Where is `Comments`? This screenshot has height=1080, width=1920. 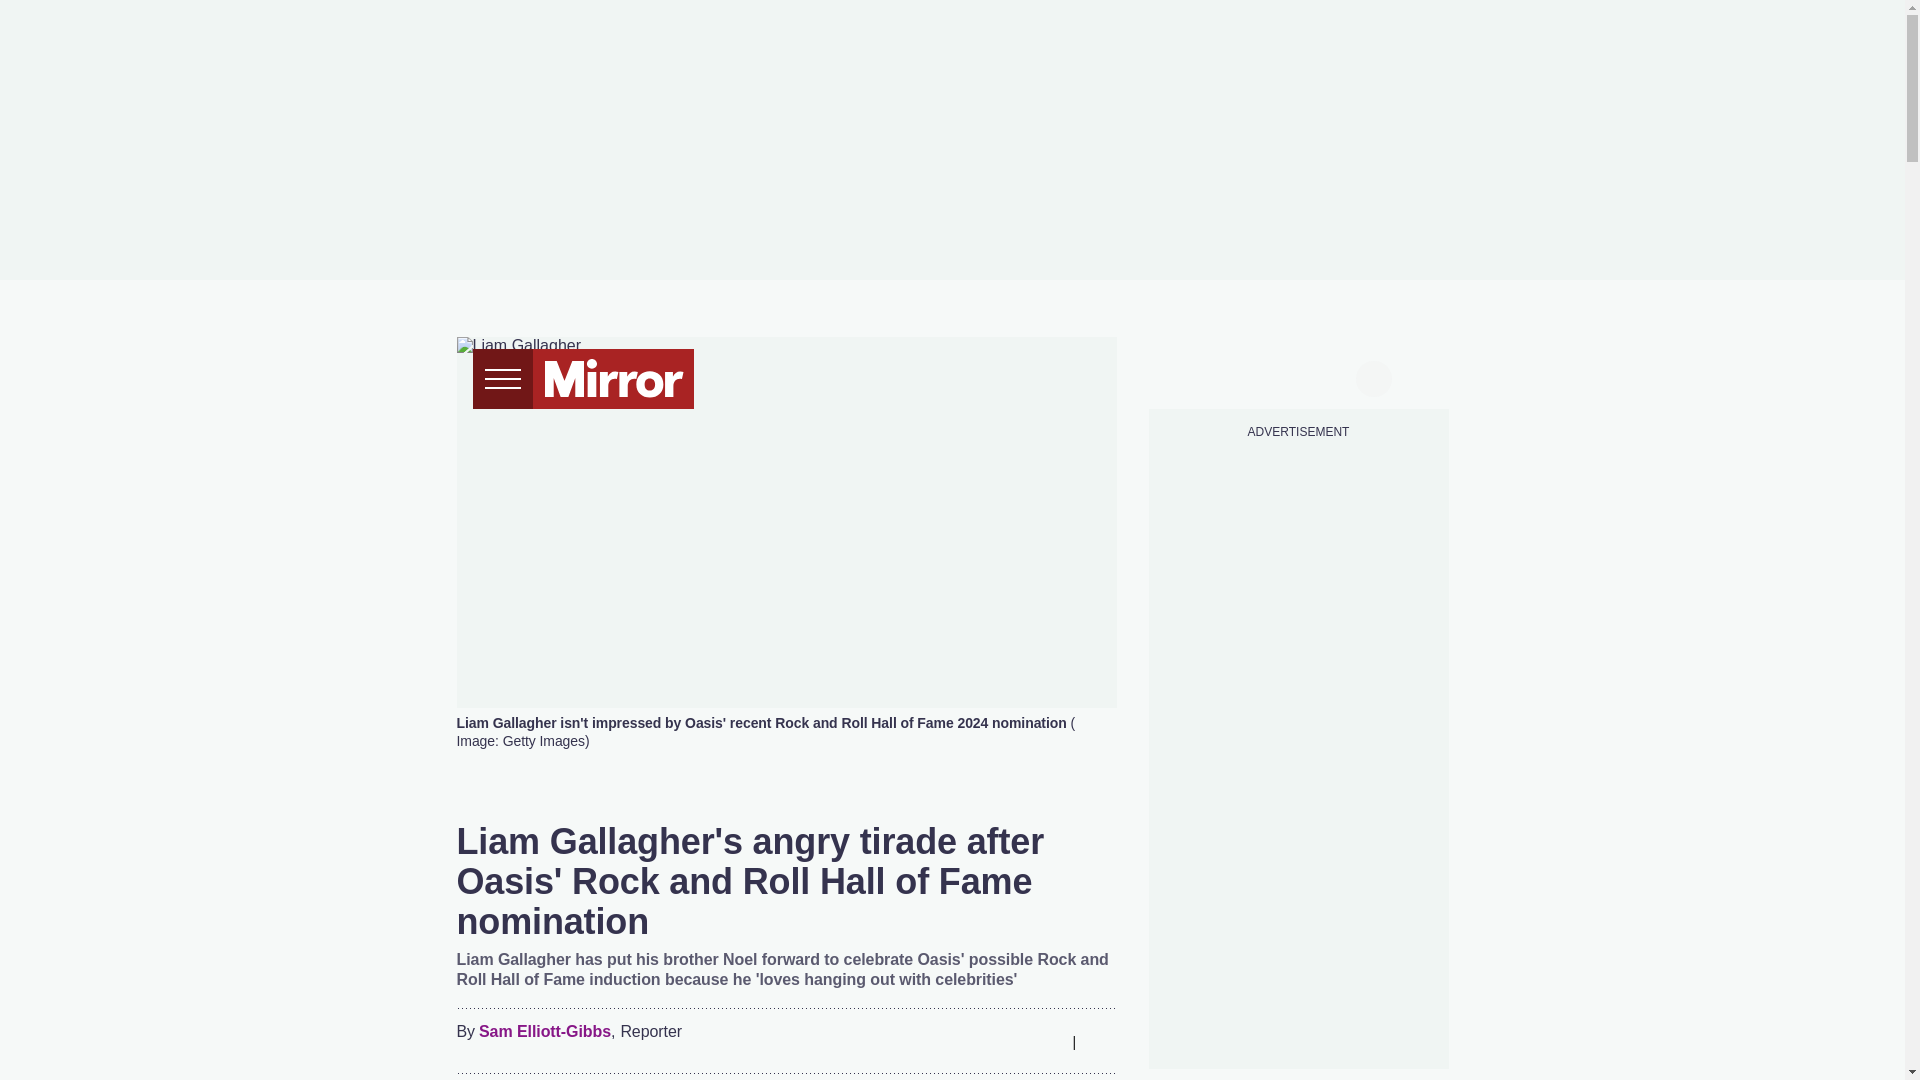
Comments is located at coordinates (1100, 1042).